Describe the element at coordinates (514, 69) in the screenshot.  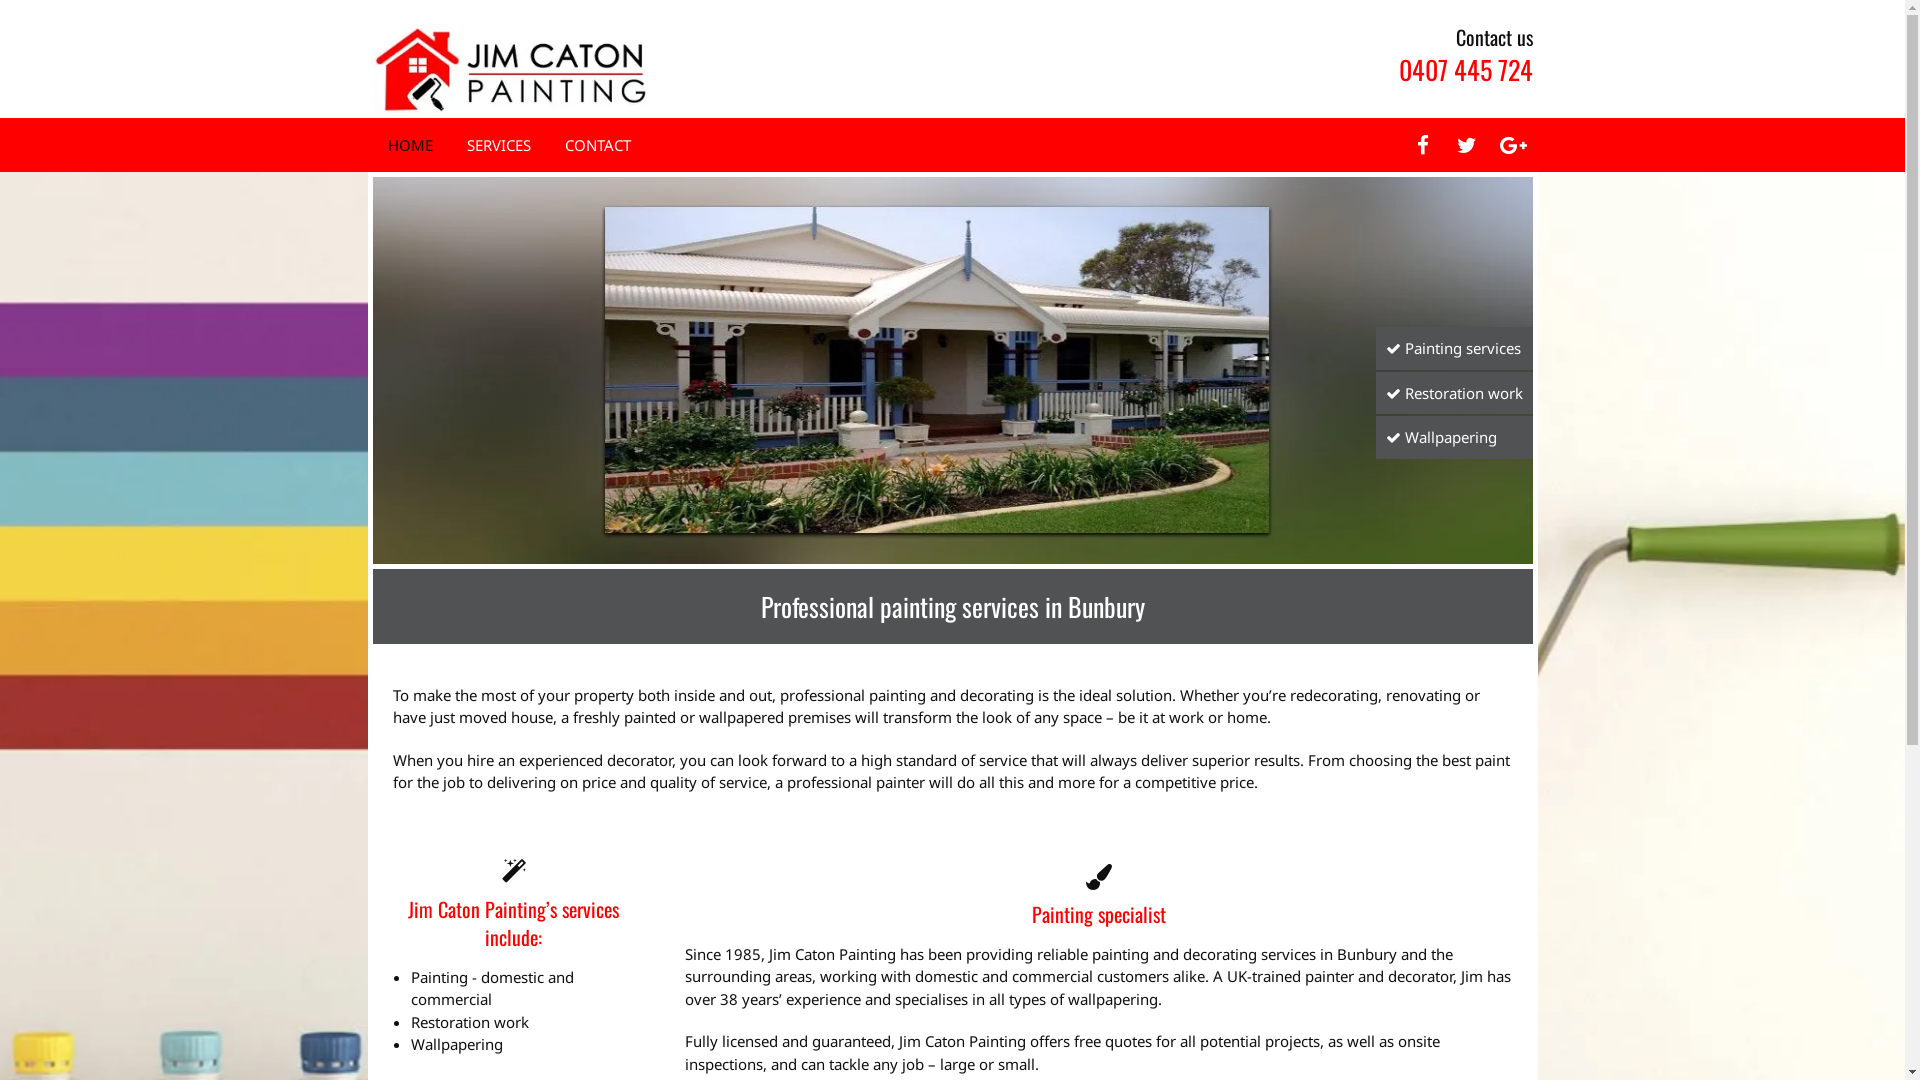
I see `jim caton painting logo` at that location.